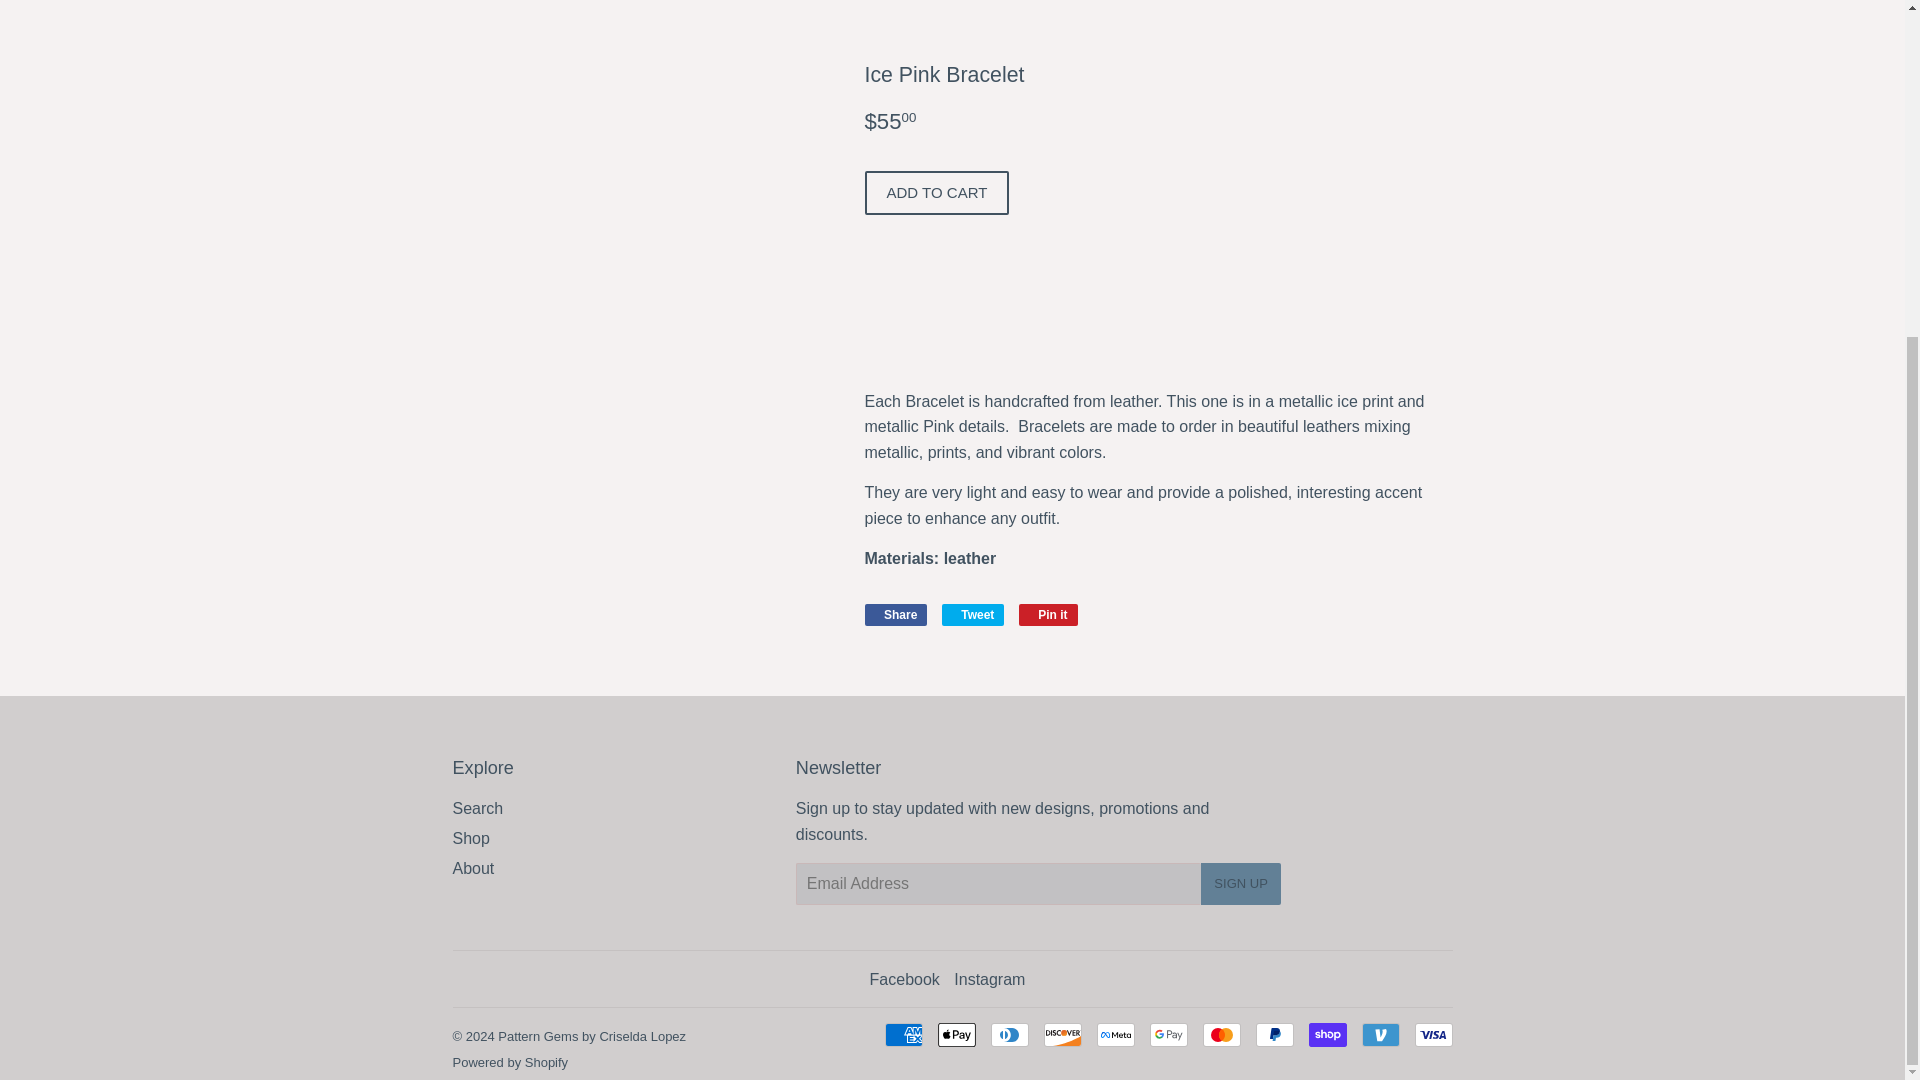  I want to click on Meta Pay, so click(1115, 1034).